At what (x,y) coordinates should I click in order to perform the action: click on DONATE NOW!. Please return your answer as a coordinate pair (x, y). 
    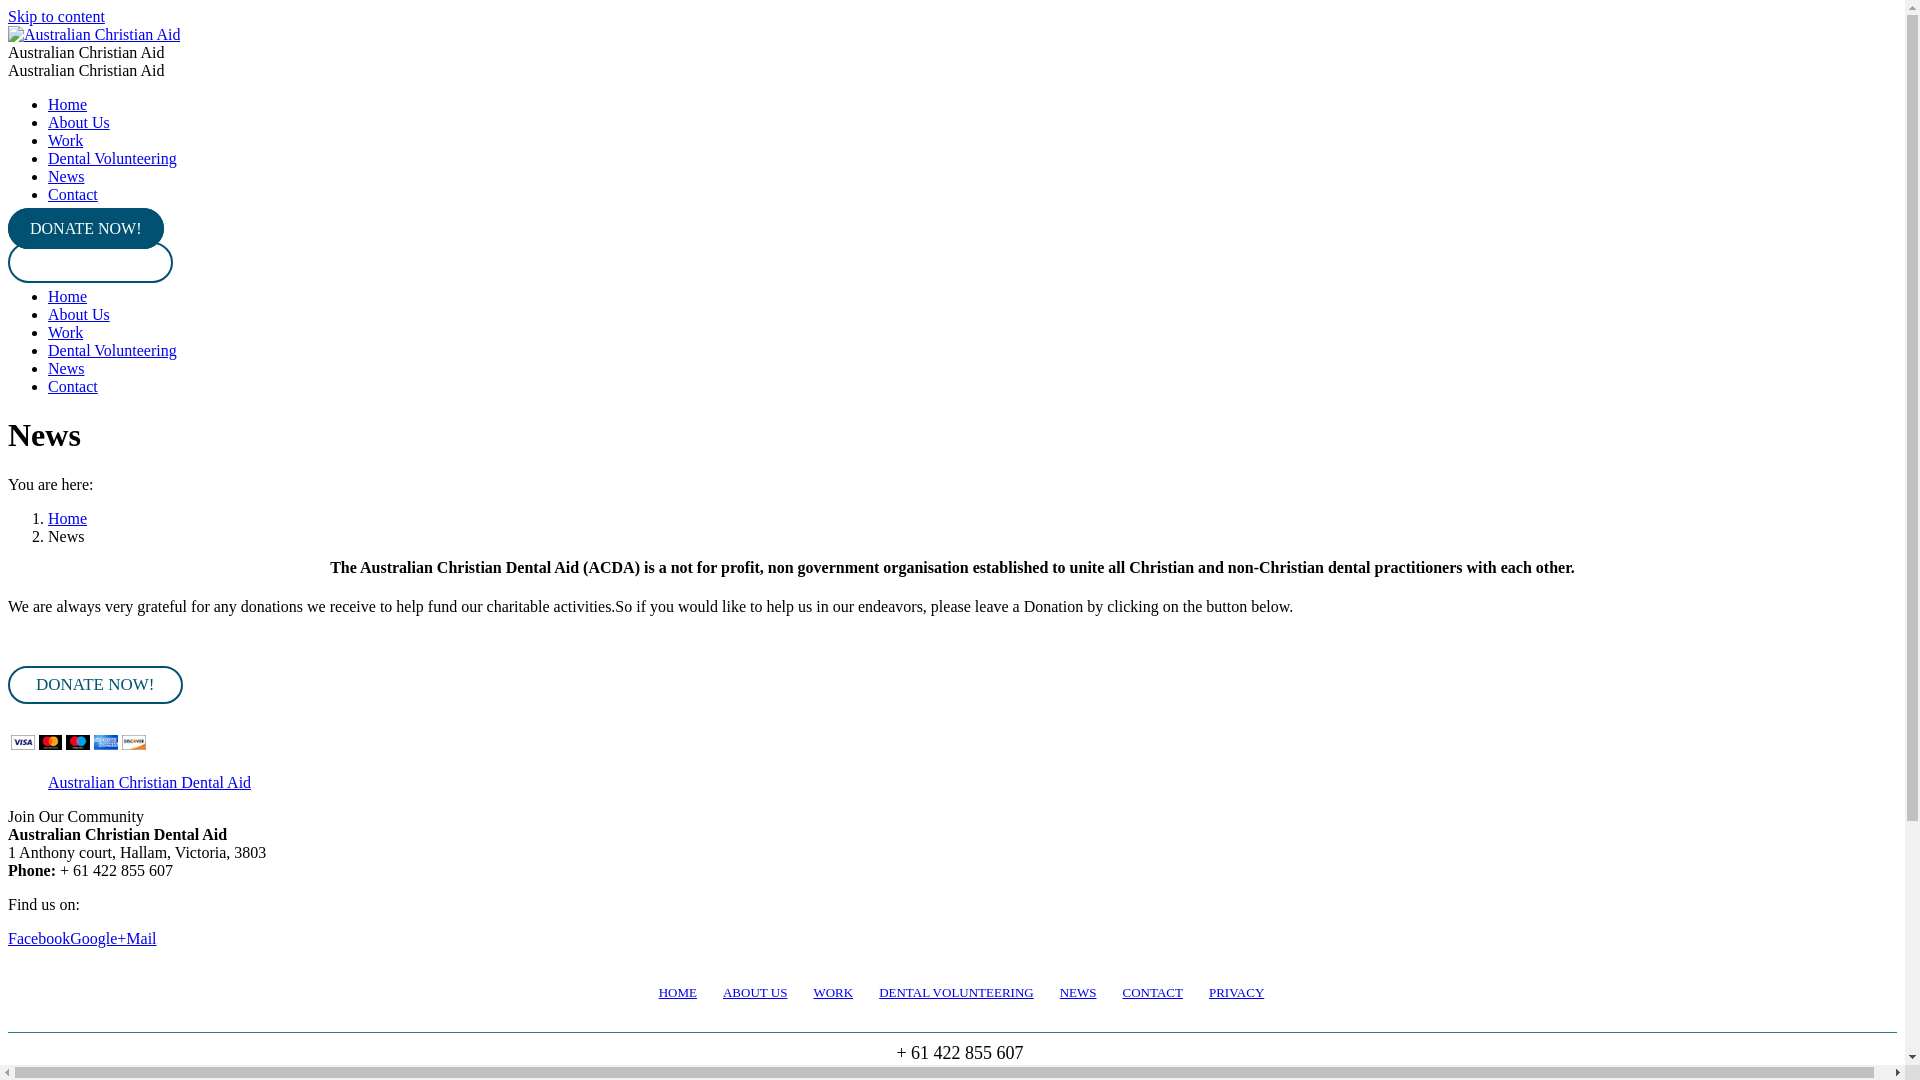
    Looking at the image, I should click on (96, 685).